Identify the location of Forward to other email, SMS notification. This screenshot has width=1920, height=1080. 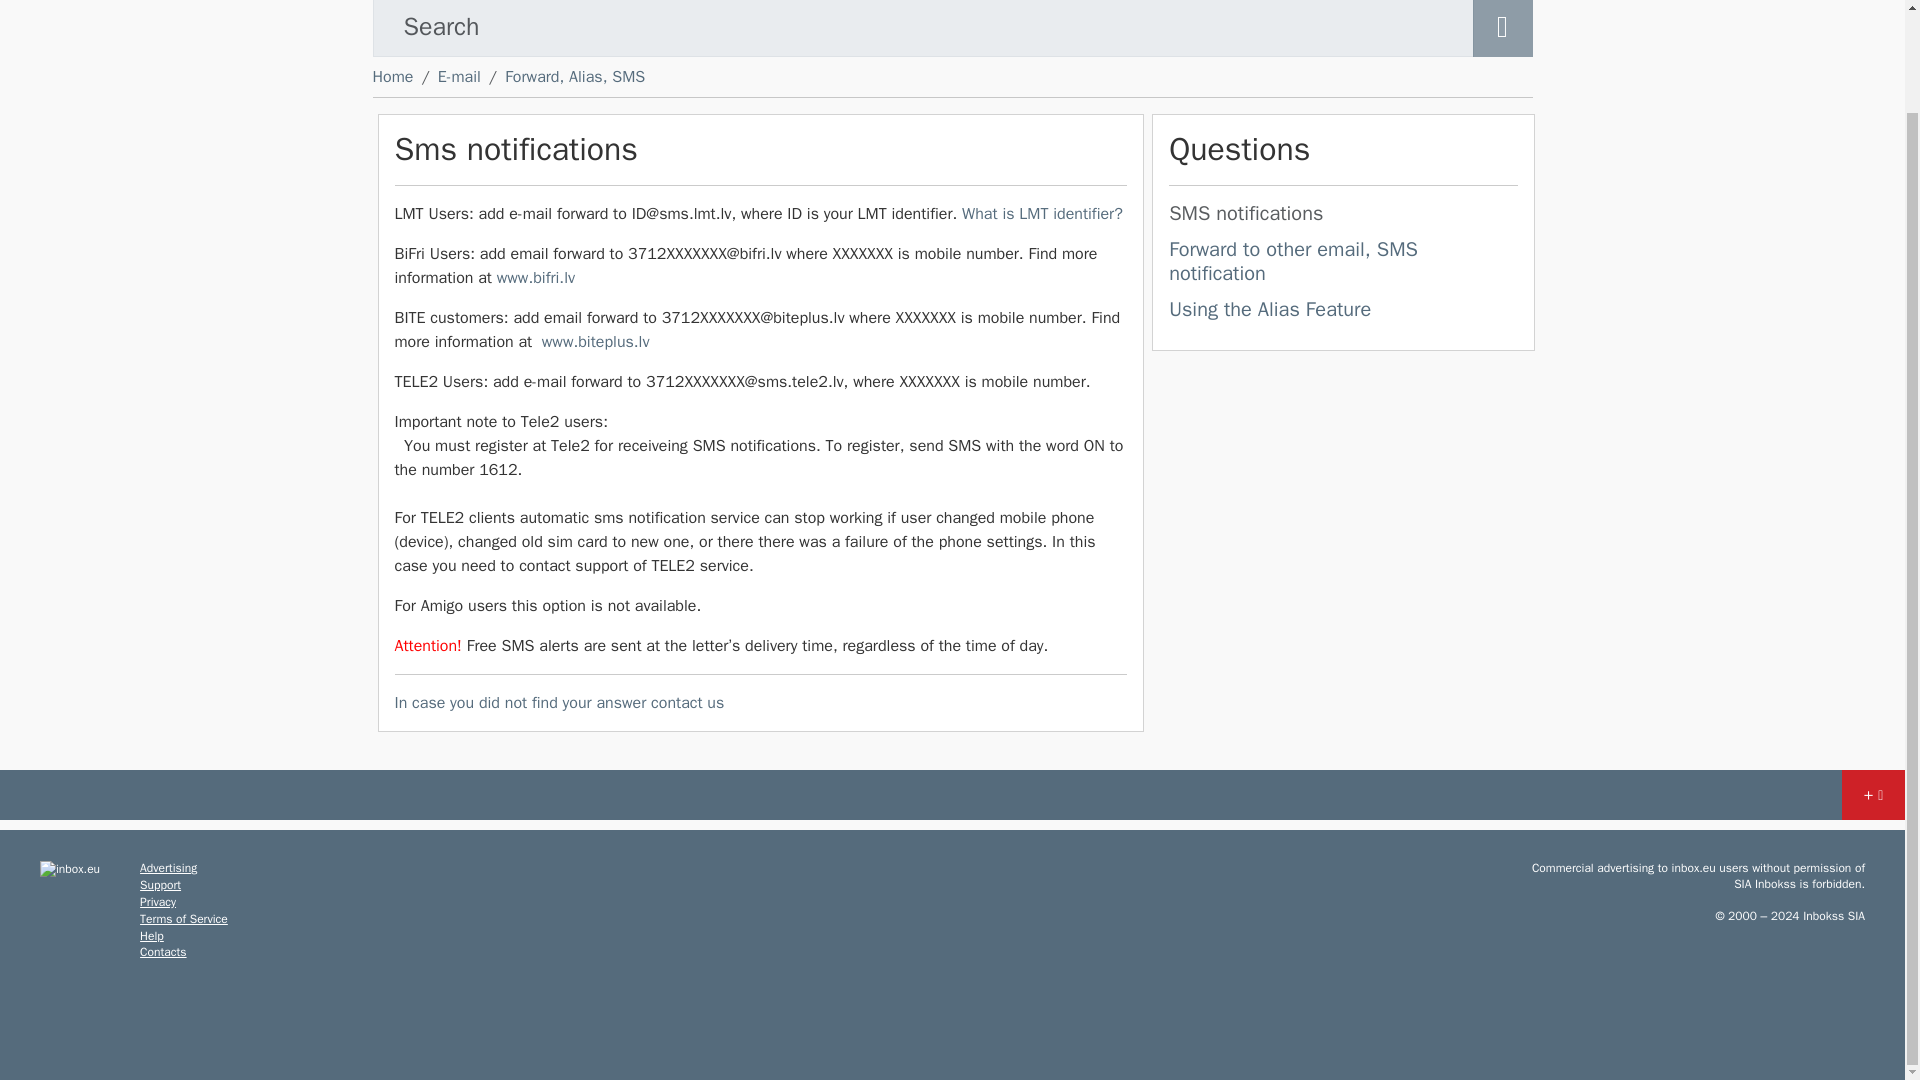
(1294, 261).